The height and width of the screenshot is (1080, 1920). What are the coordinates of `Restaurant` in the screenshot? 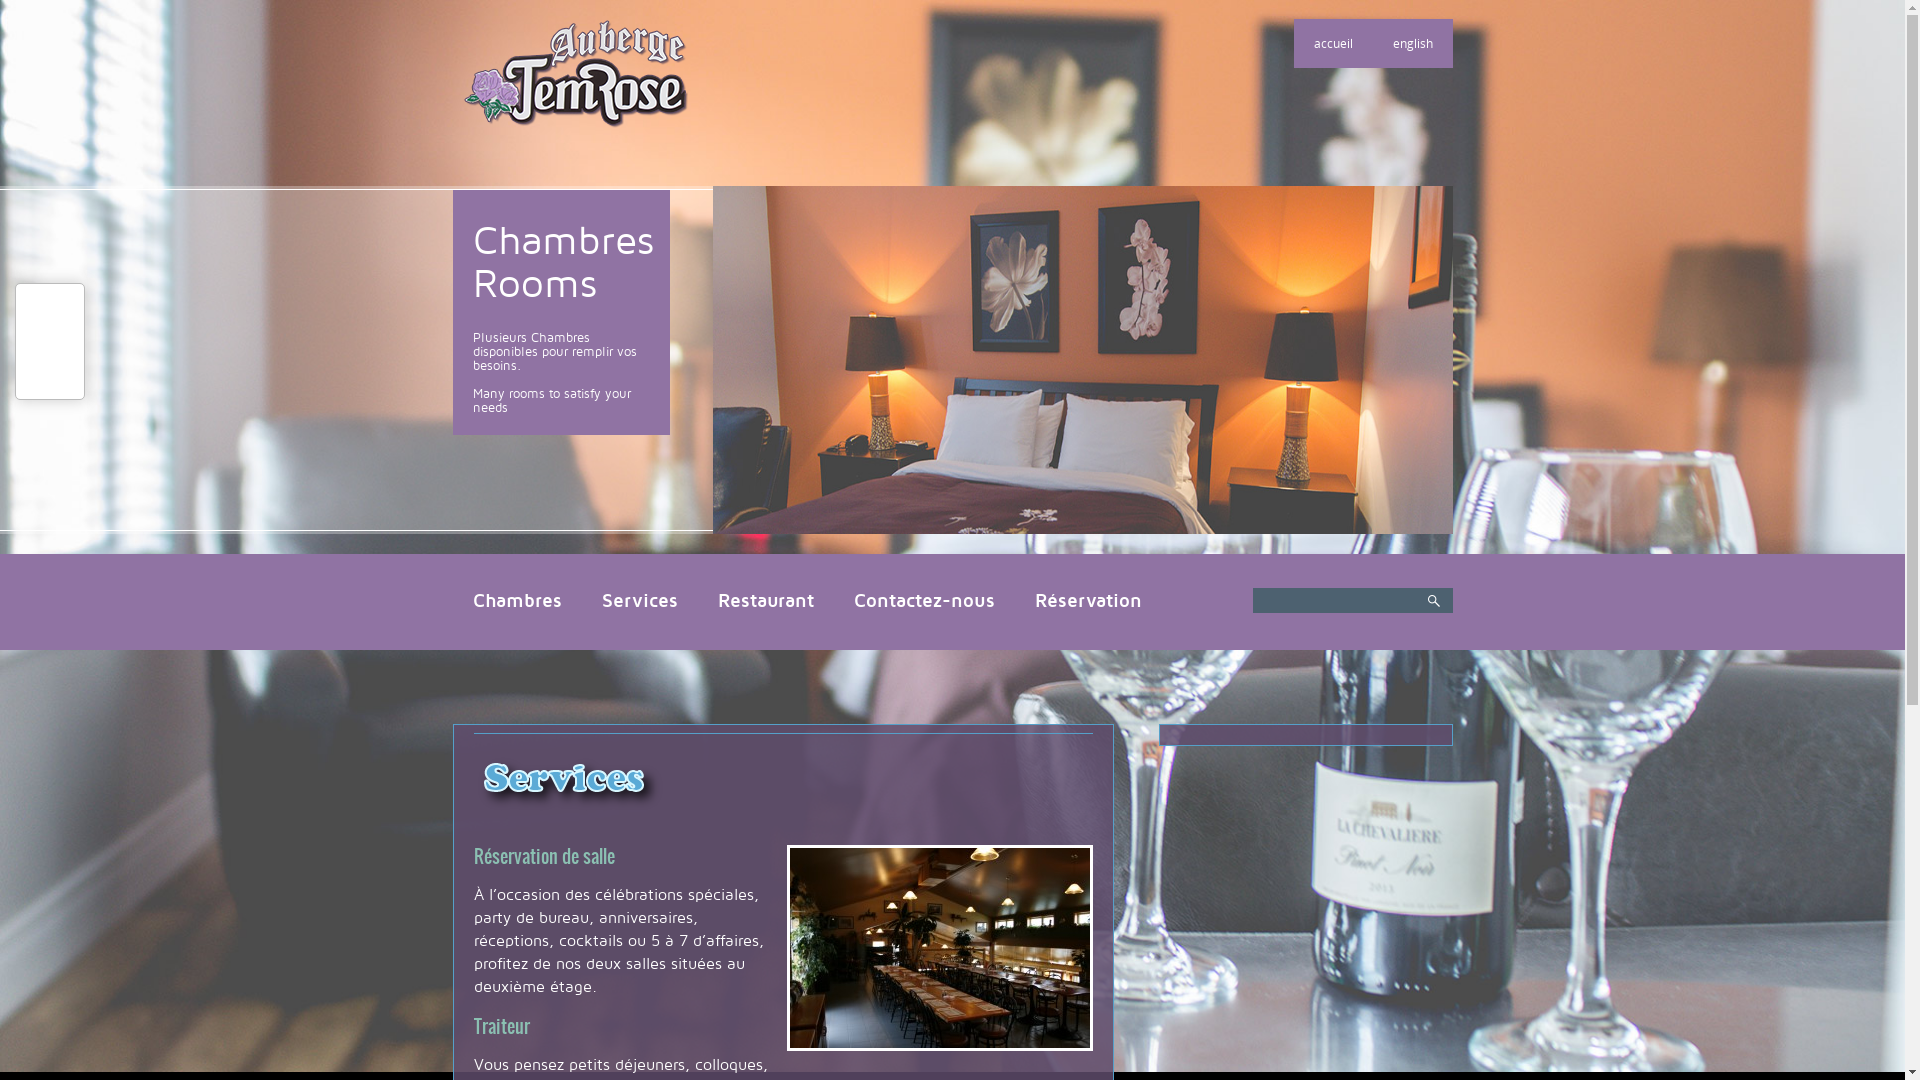 It's located at (766, 601).